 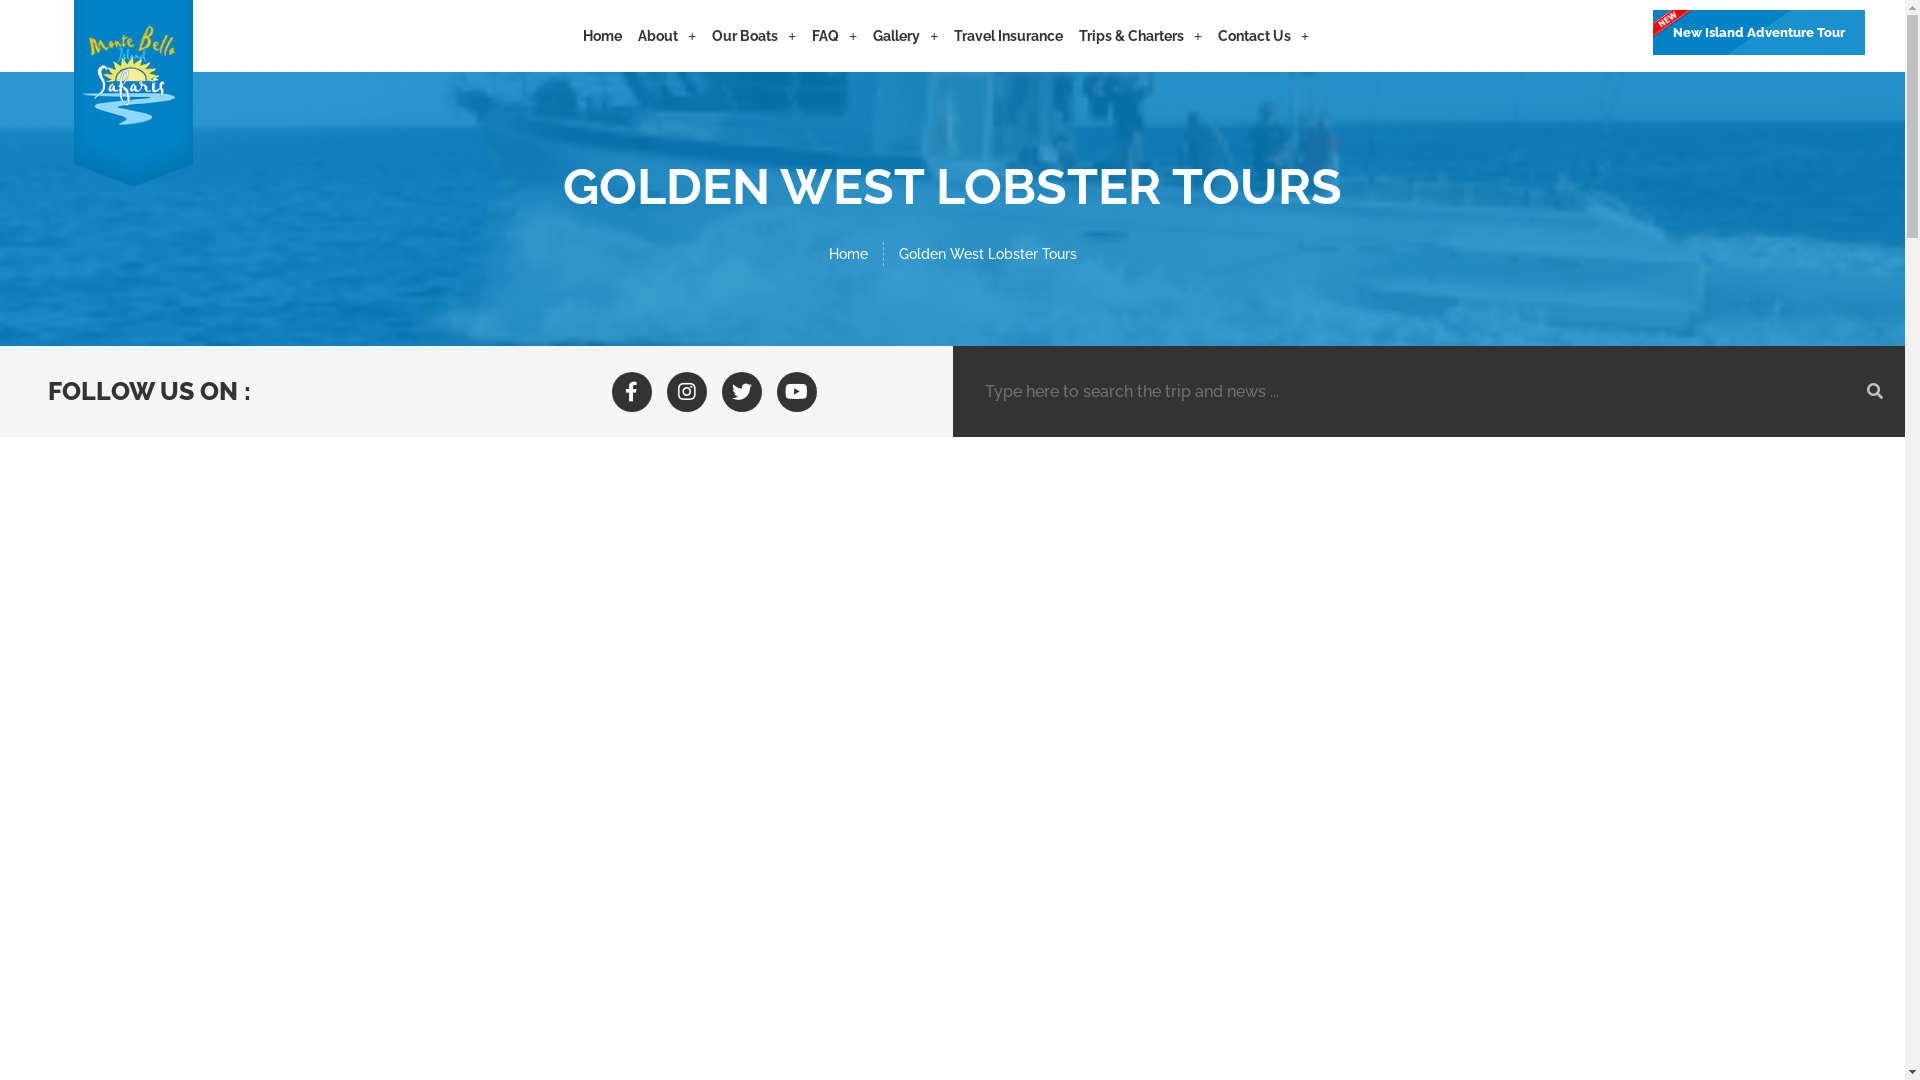 What do you see at coordinates (1140, 36) in the screenshot?
I see `Trips & Charters` at bounding box center [1140, 36].